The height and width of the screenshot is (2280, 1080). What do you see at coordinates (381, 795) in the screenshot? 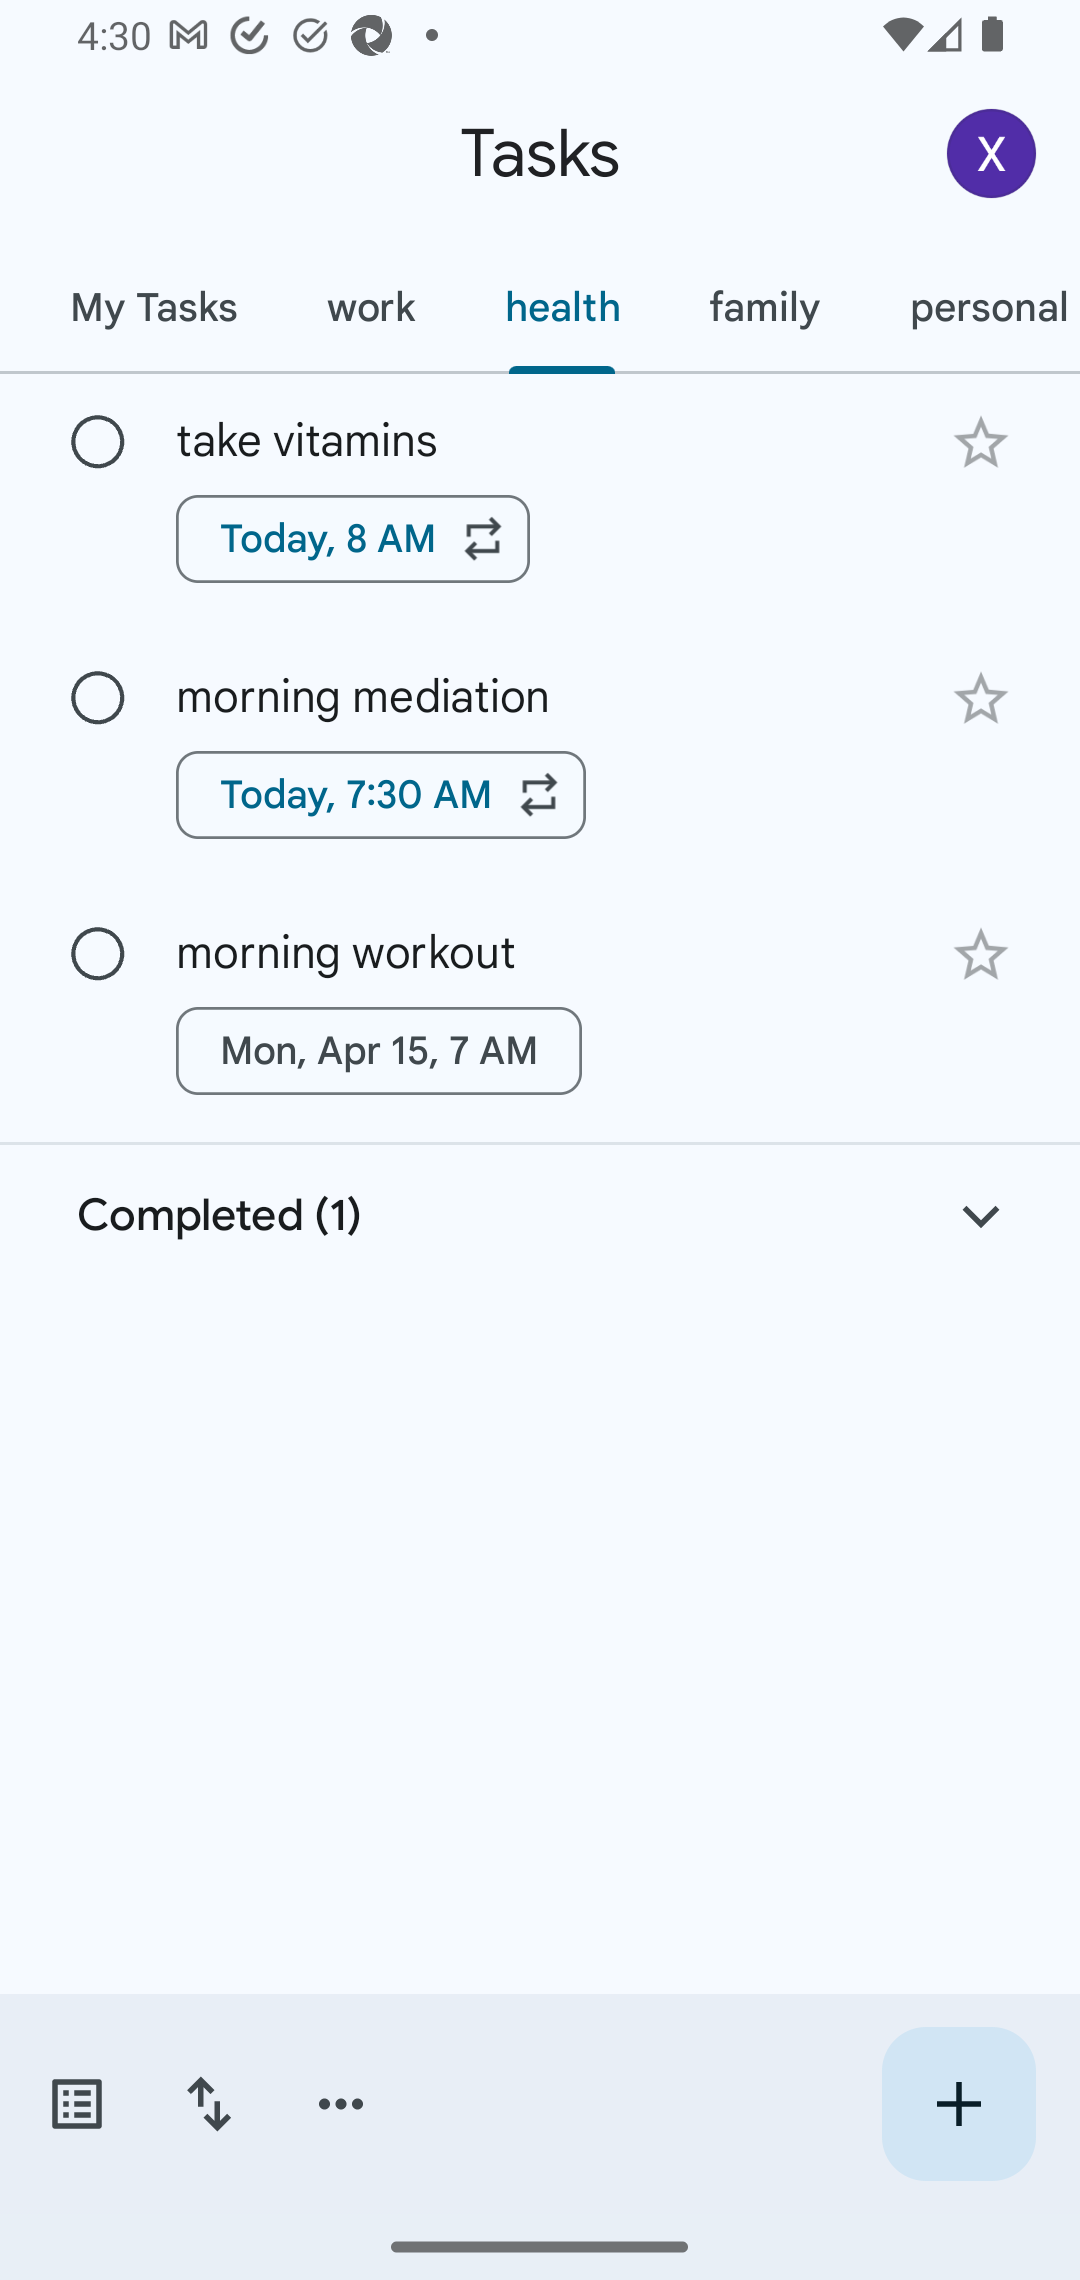
I see `Today, 7:30 AM` at bounding box center [381, 795].